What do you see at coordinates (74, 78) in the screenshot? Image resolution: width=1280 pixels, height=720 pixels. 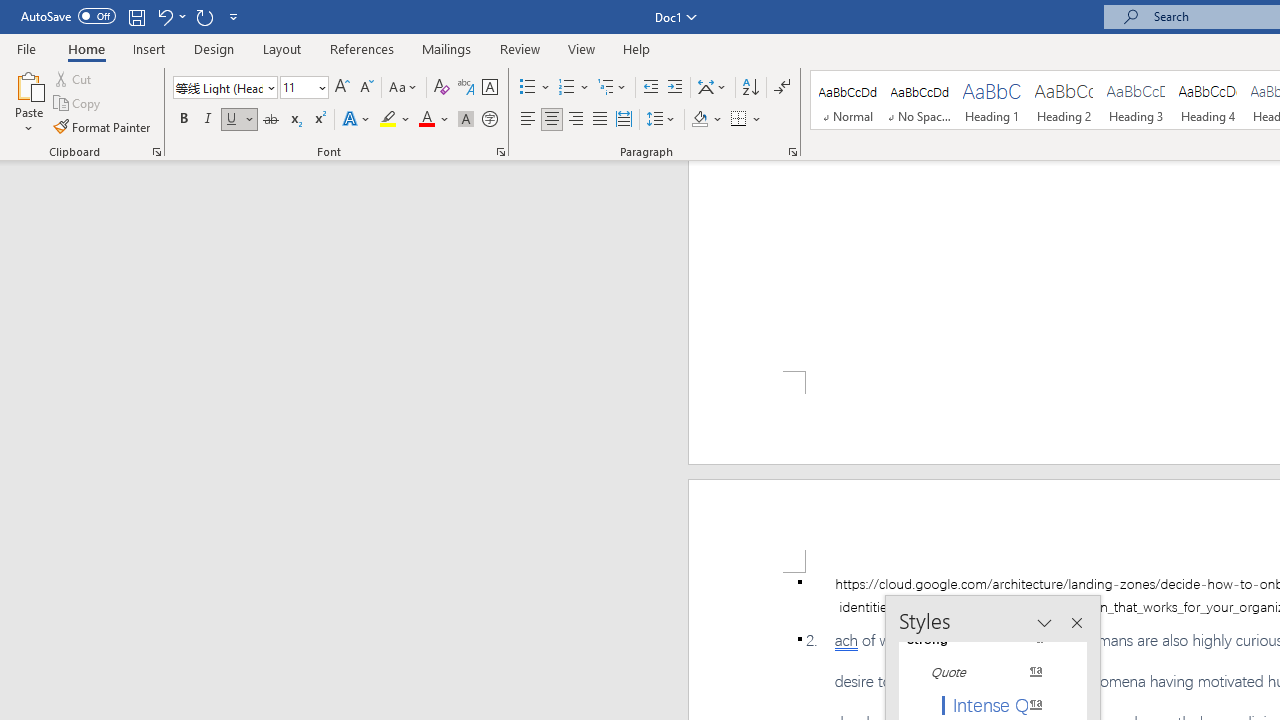 I see `Cut` at bounding box center [74, 78].